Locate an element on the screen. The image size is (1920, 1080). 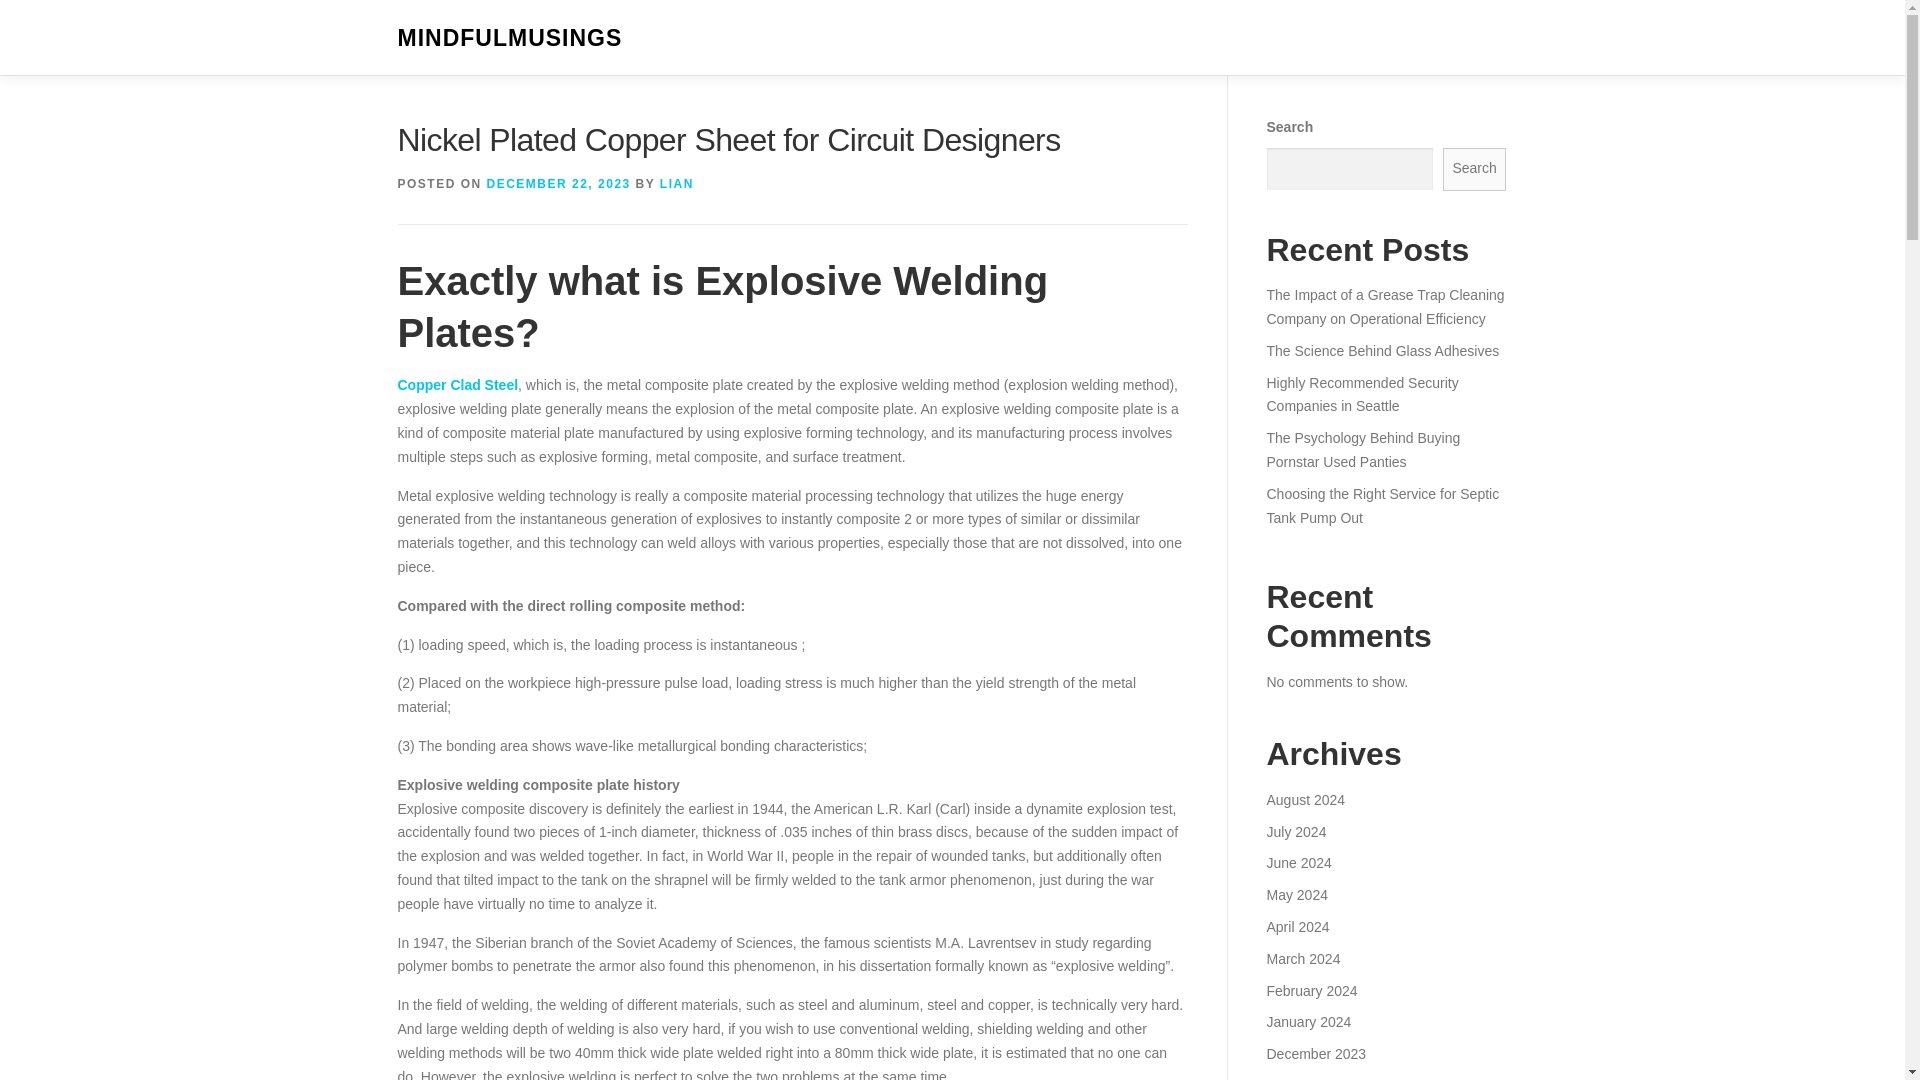
April 2024 is located at coordinates (1296, 927).